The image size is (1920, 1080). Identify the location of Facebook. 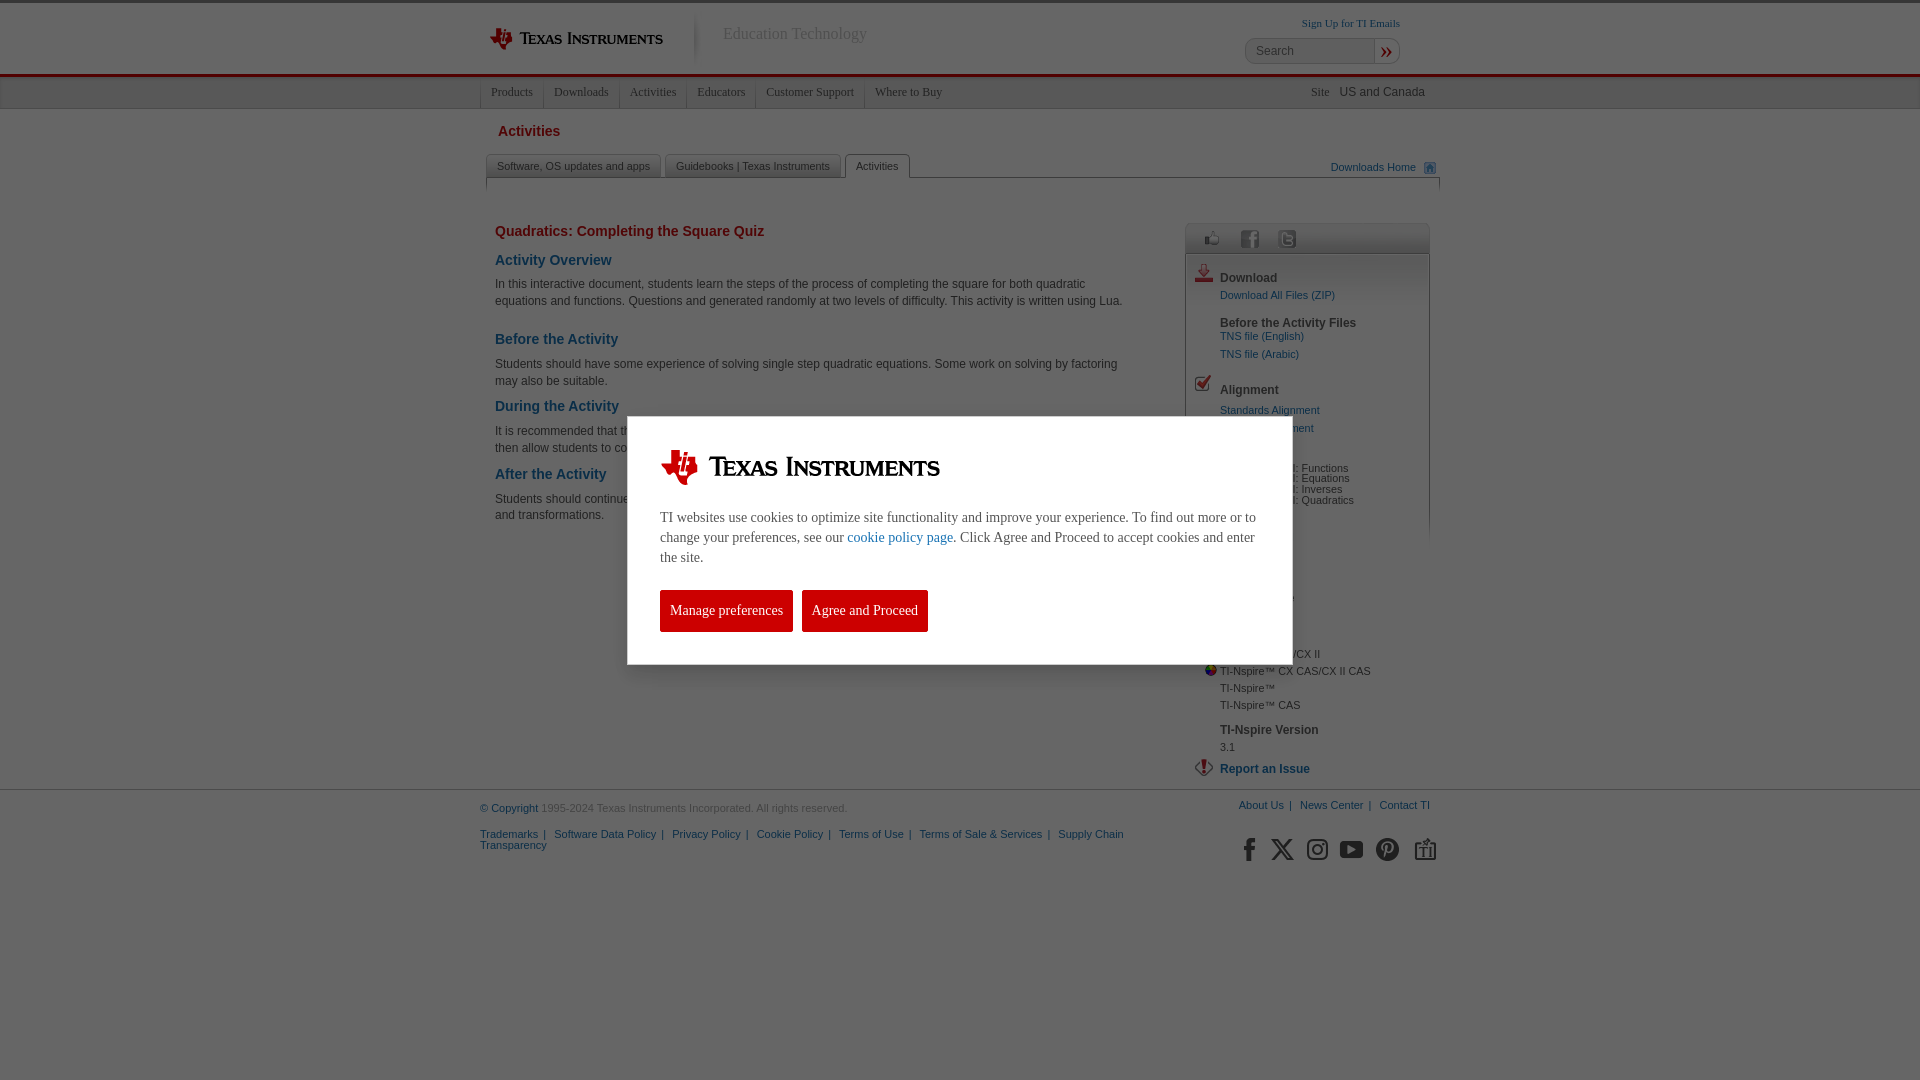
(1250, 238).